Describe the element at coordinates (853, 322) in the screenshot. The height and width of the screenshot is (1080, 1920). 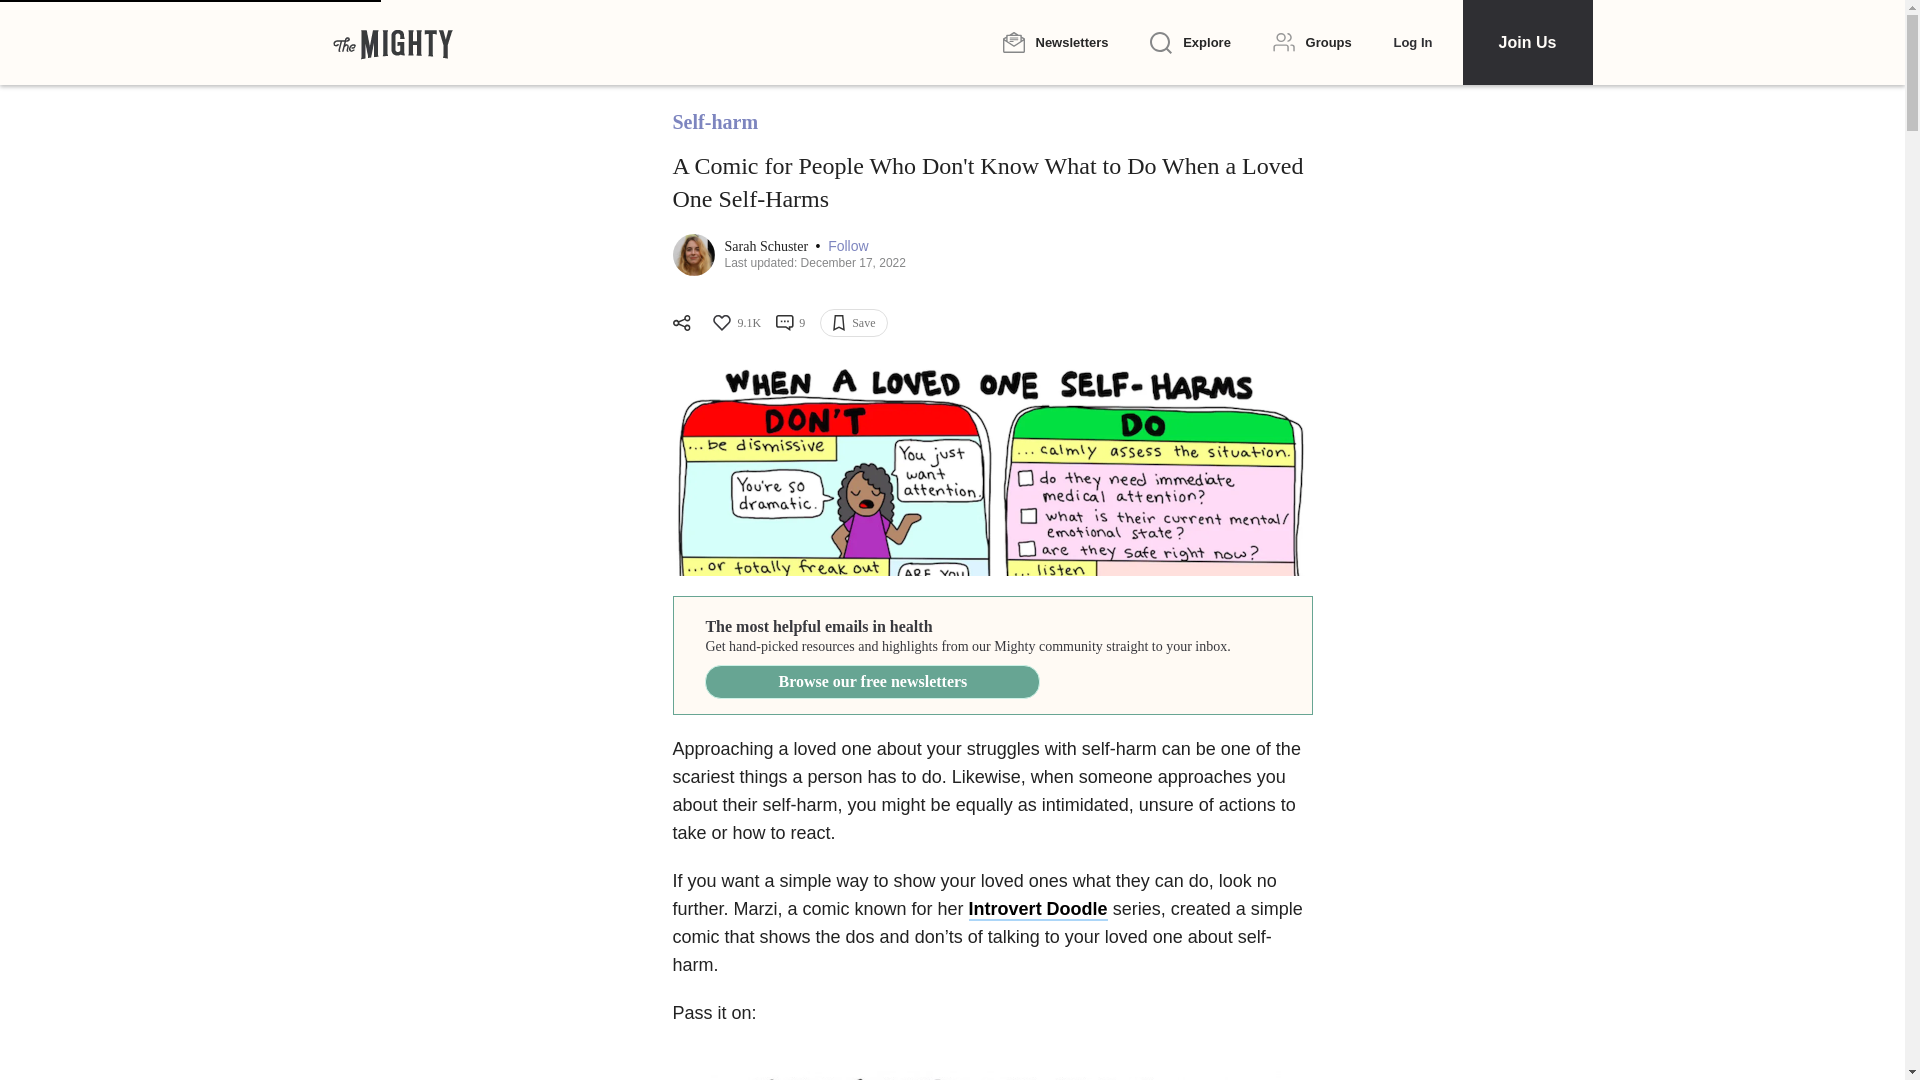
I see `Save` at that location.